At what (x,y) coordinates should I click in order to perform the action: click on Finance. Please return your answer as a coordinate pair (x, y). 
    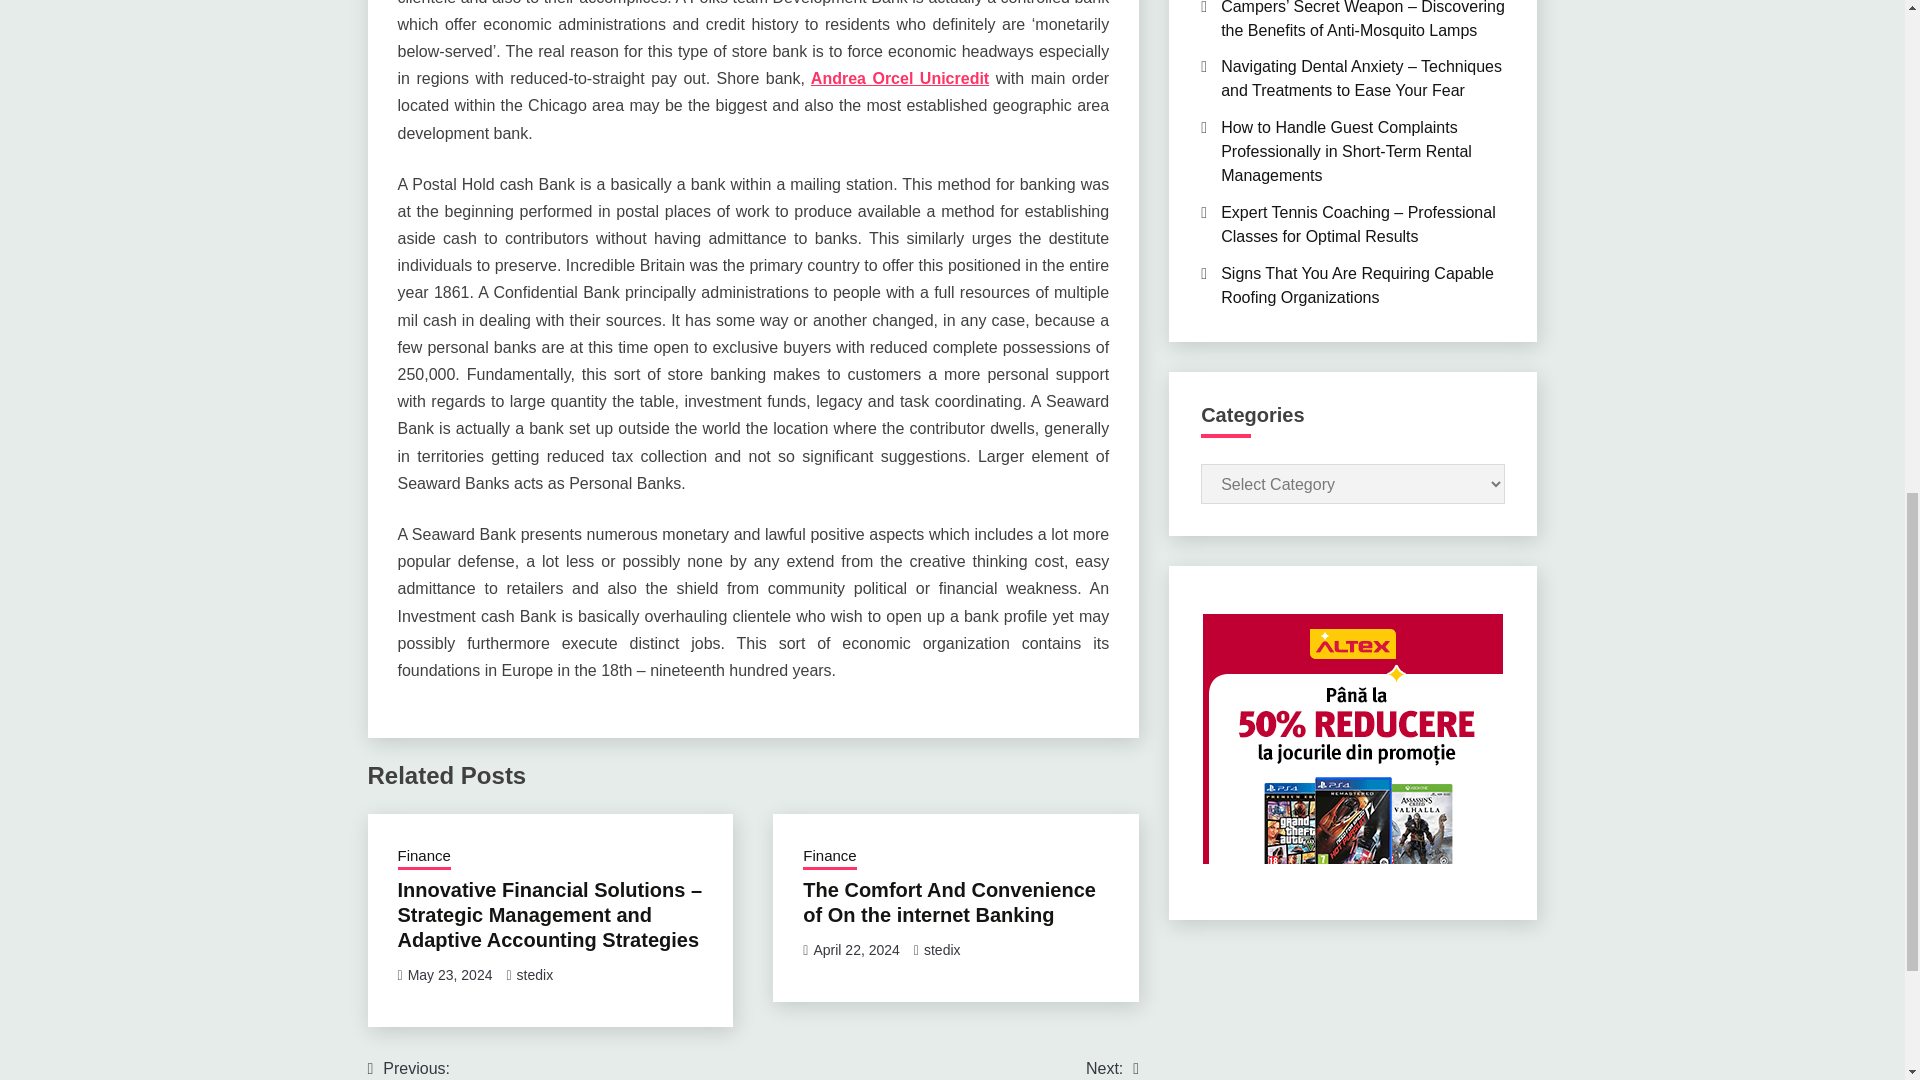
    Looking at the image, I should click on (424, 857).